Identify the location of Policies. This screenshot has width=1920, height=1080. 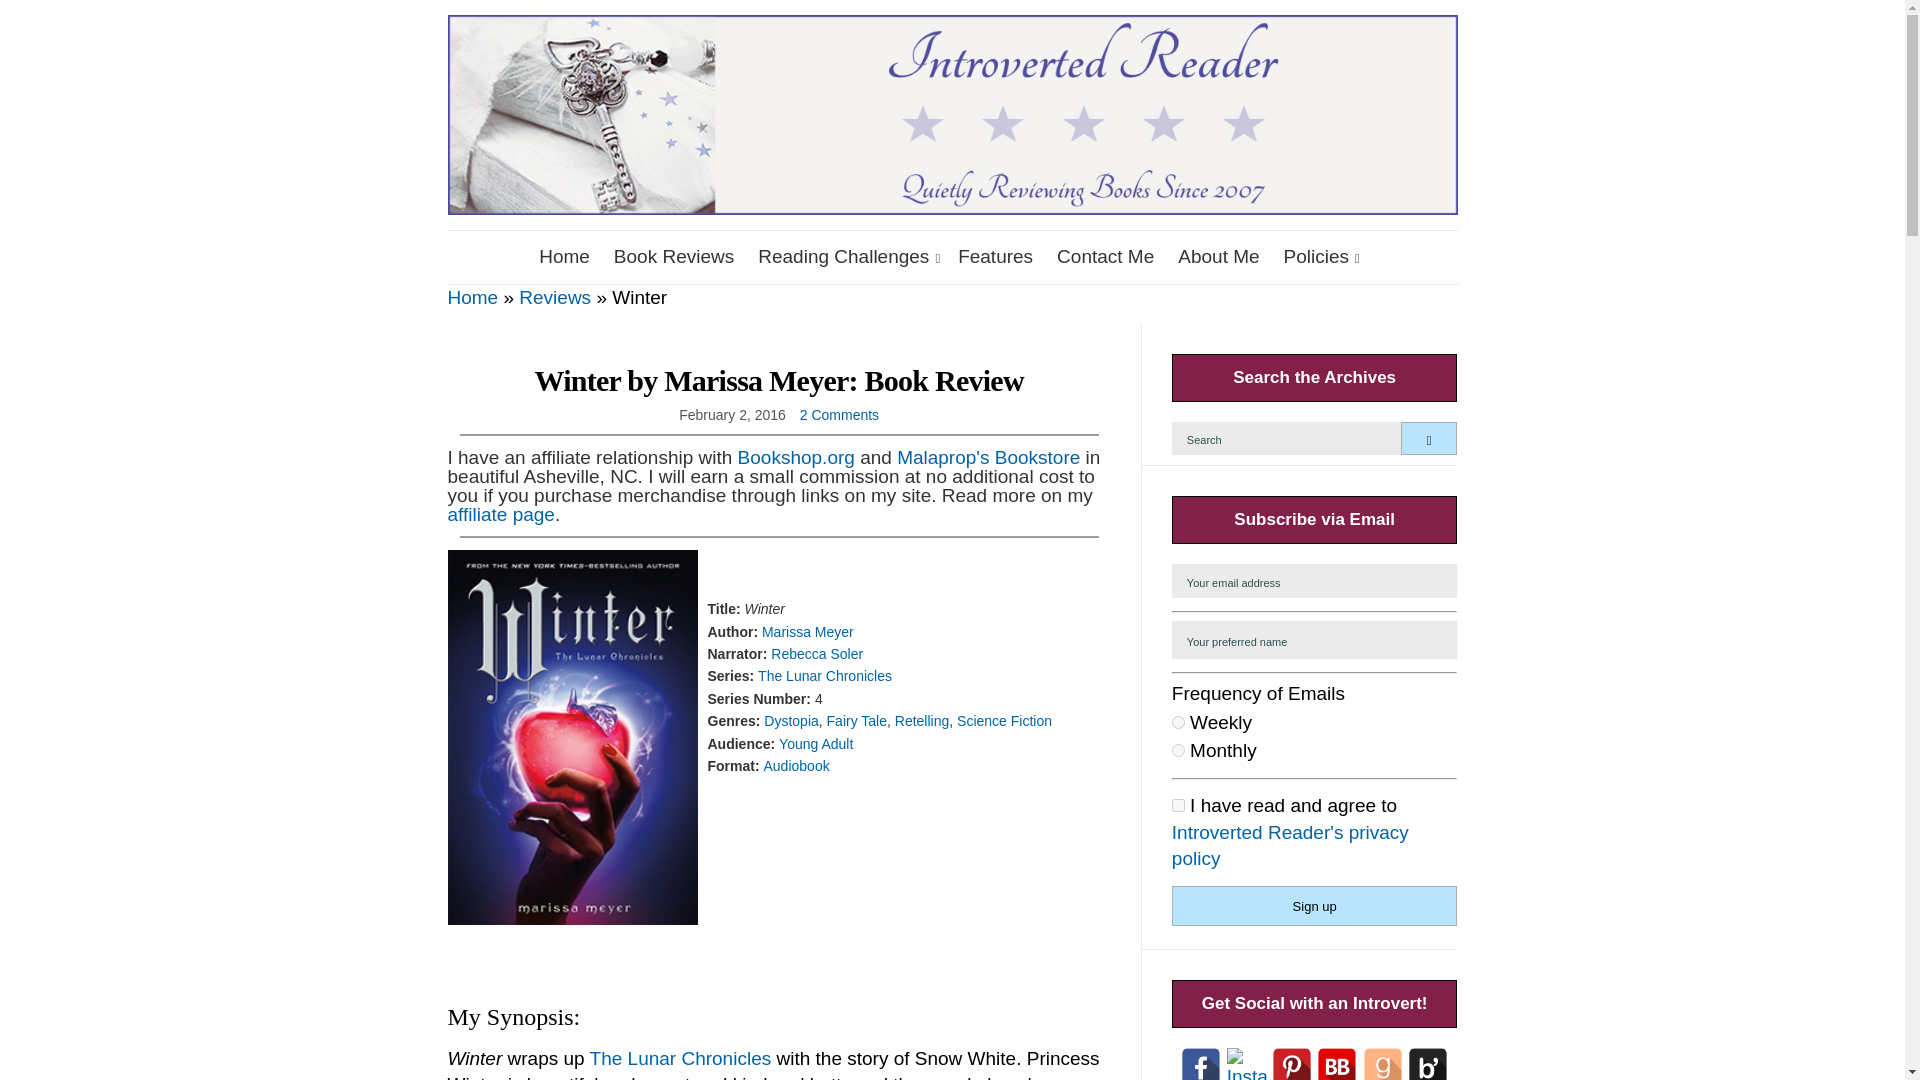
(1318, 258).